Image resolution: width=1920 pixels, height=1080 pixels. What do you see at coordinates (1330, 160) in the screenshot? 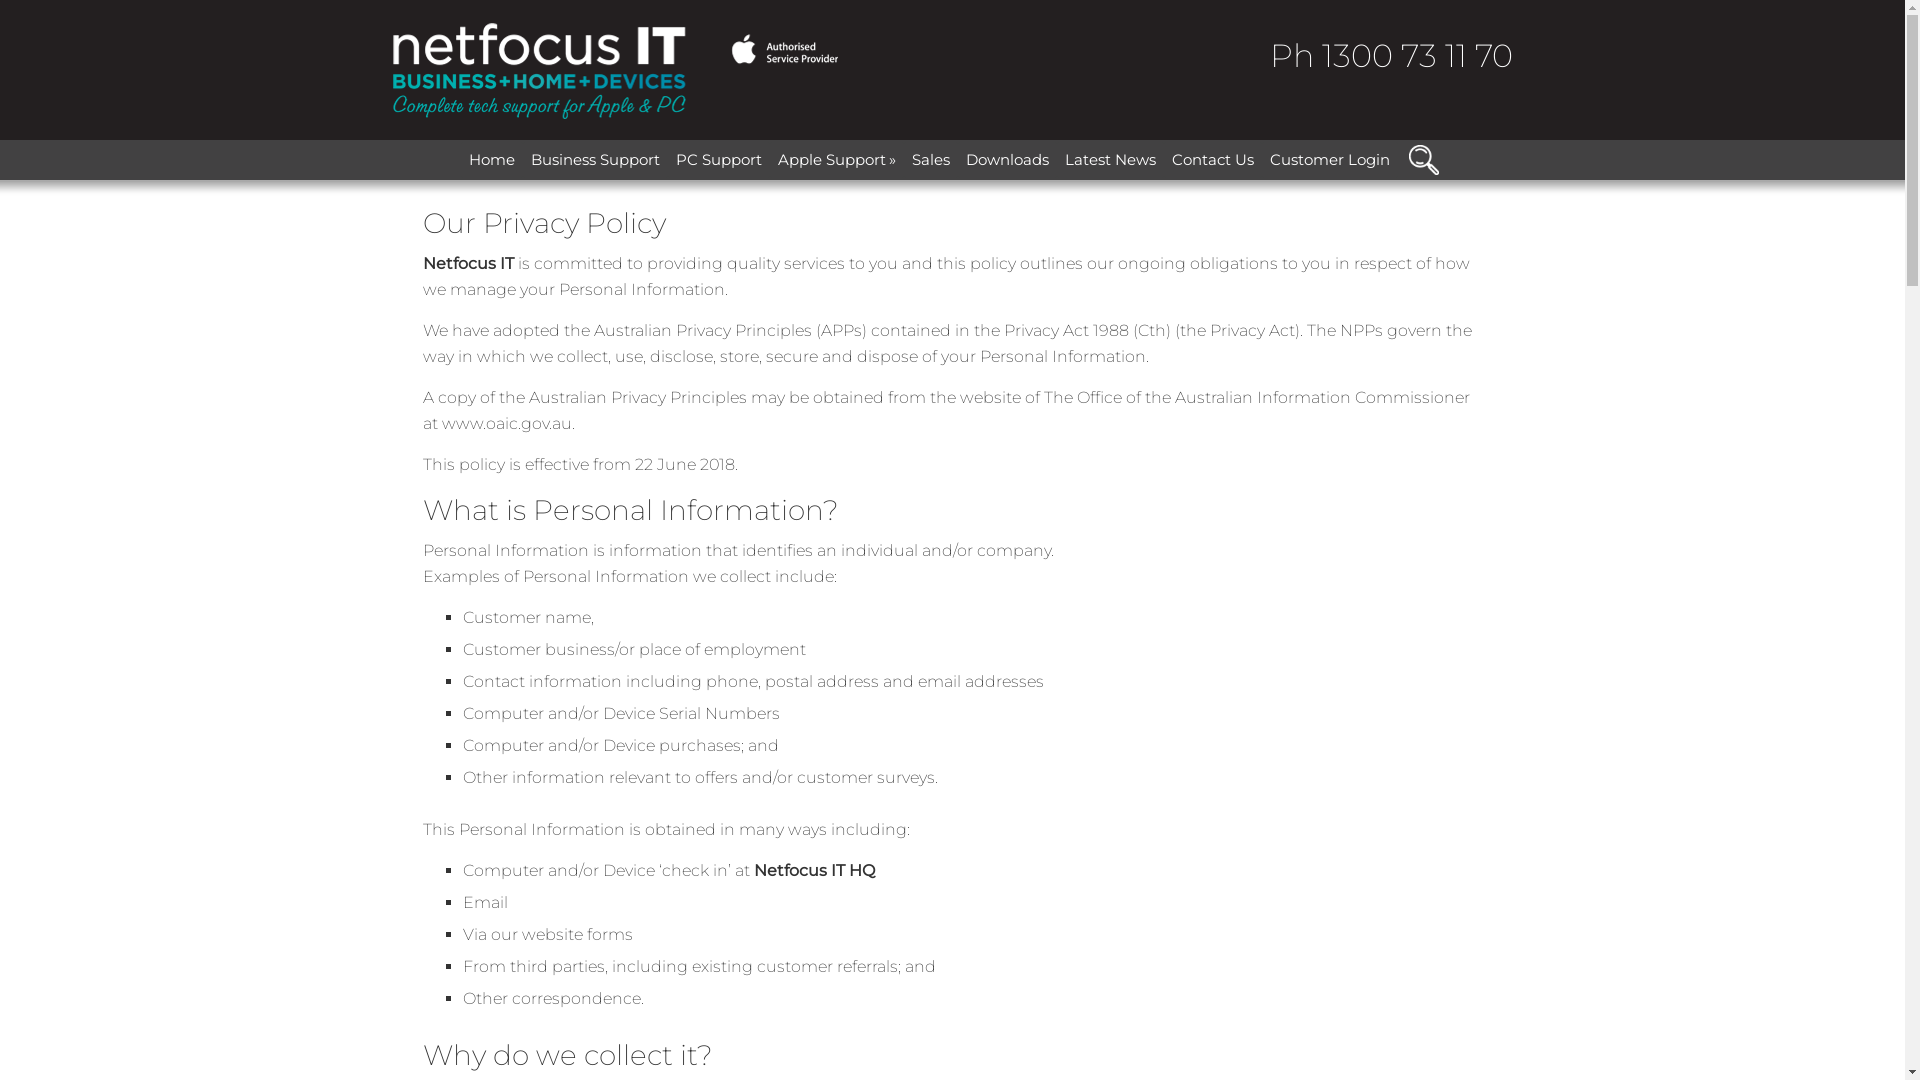
I see `Customer Login` at bounding box center [1330, 160].